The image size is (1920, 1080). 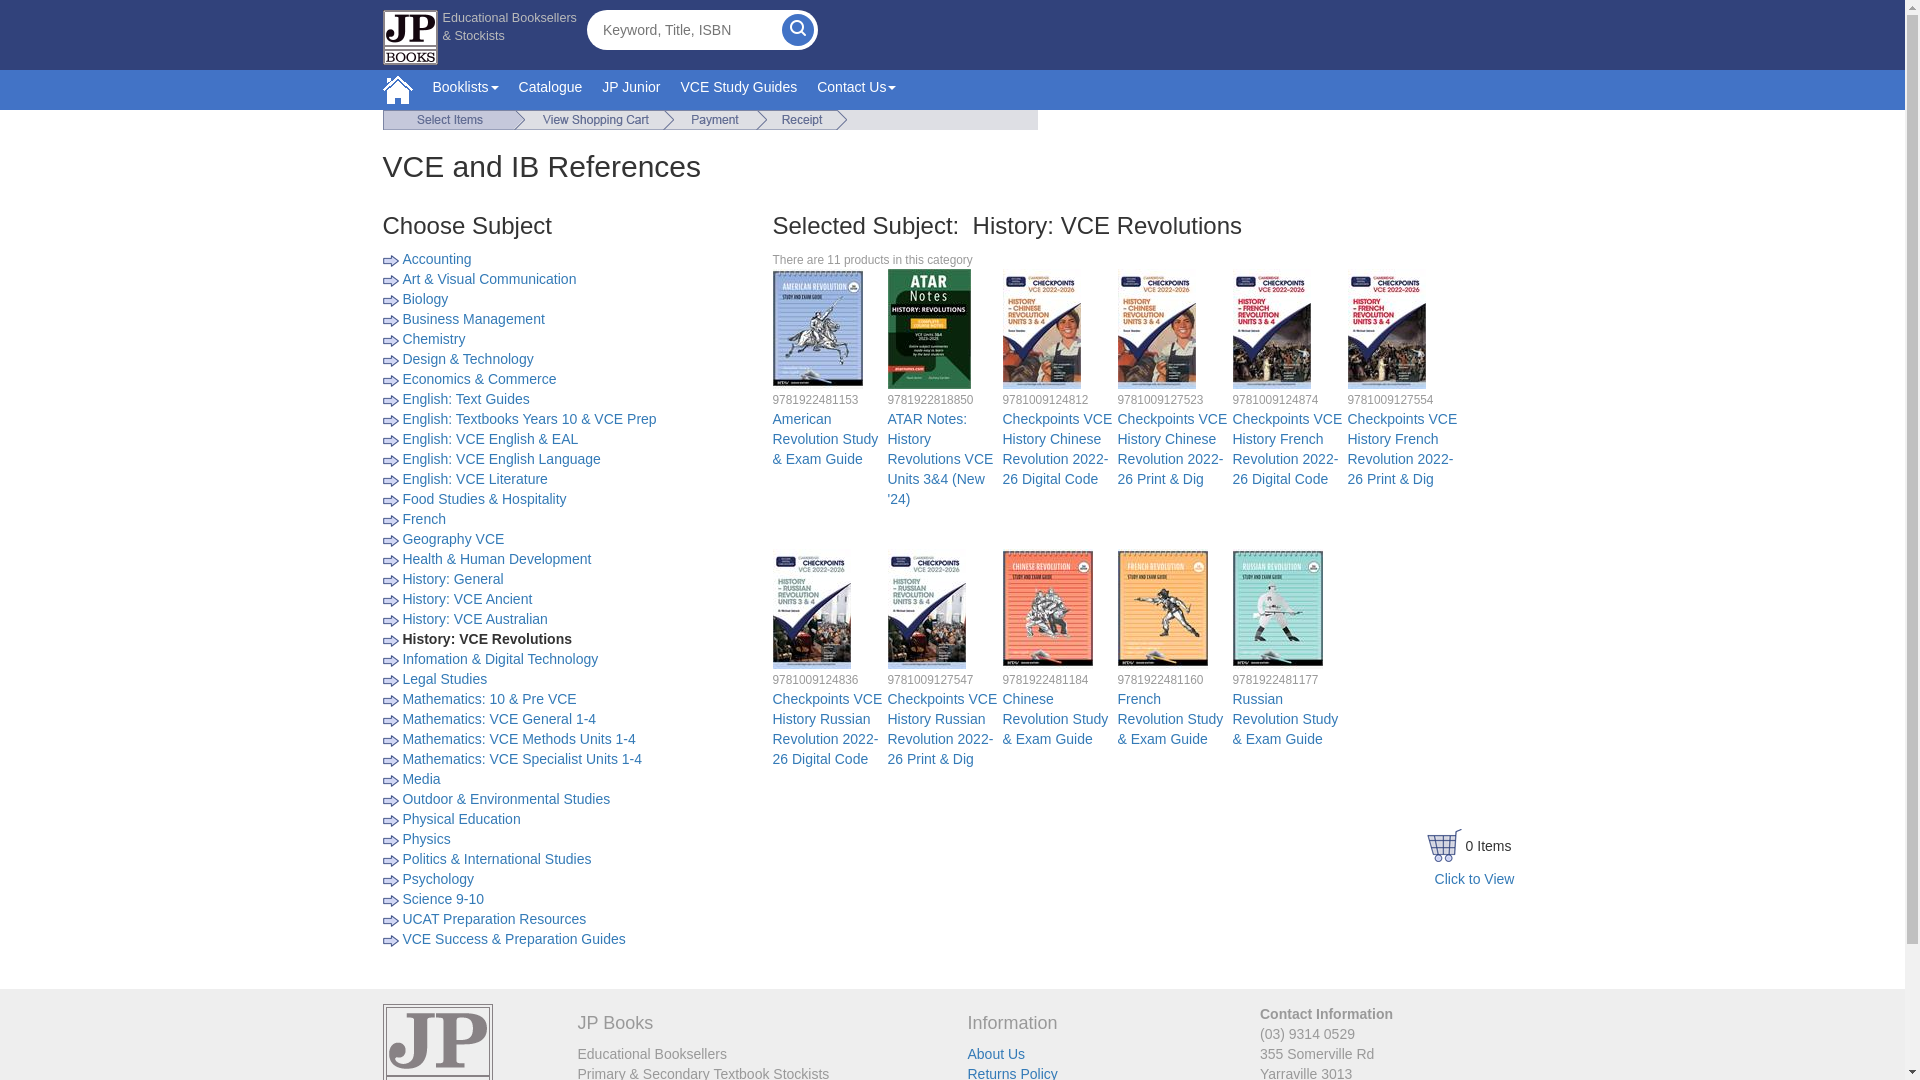 I want to click on French Revolution Study & Exam Guide, so click(x=1171, y=719).